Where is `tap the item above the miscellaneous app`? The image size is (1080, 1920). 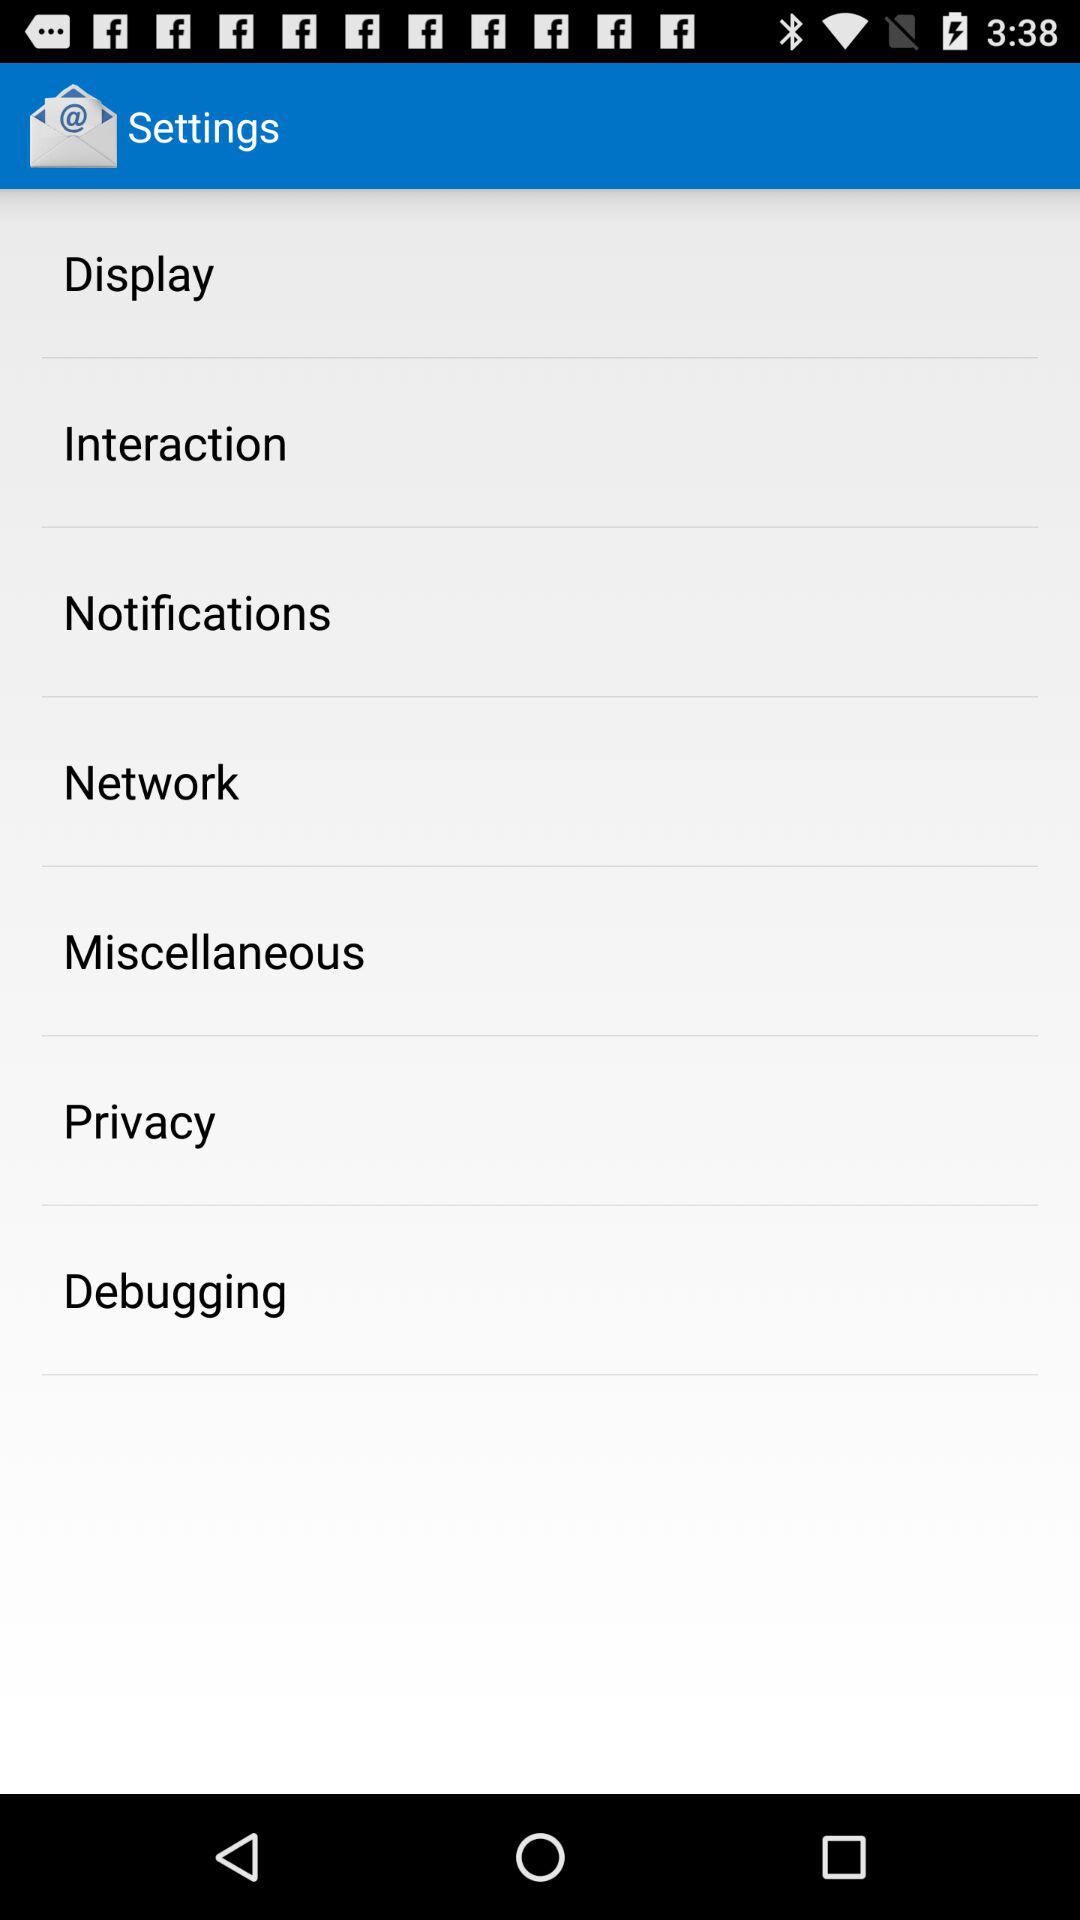
tap the item above the miscellaneous app is located at coordinates (151, 781).